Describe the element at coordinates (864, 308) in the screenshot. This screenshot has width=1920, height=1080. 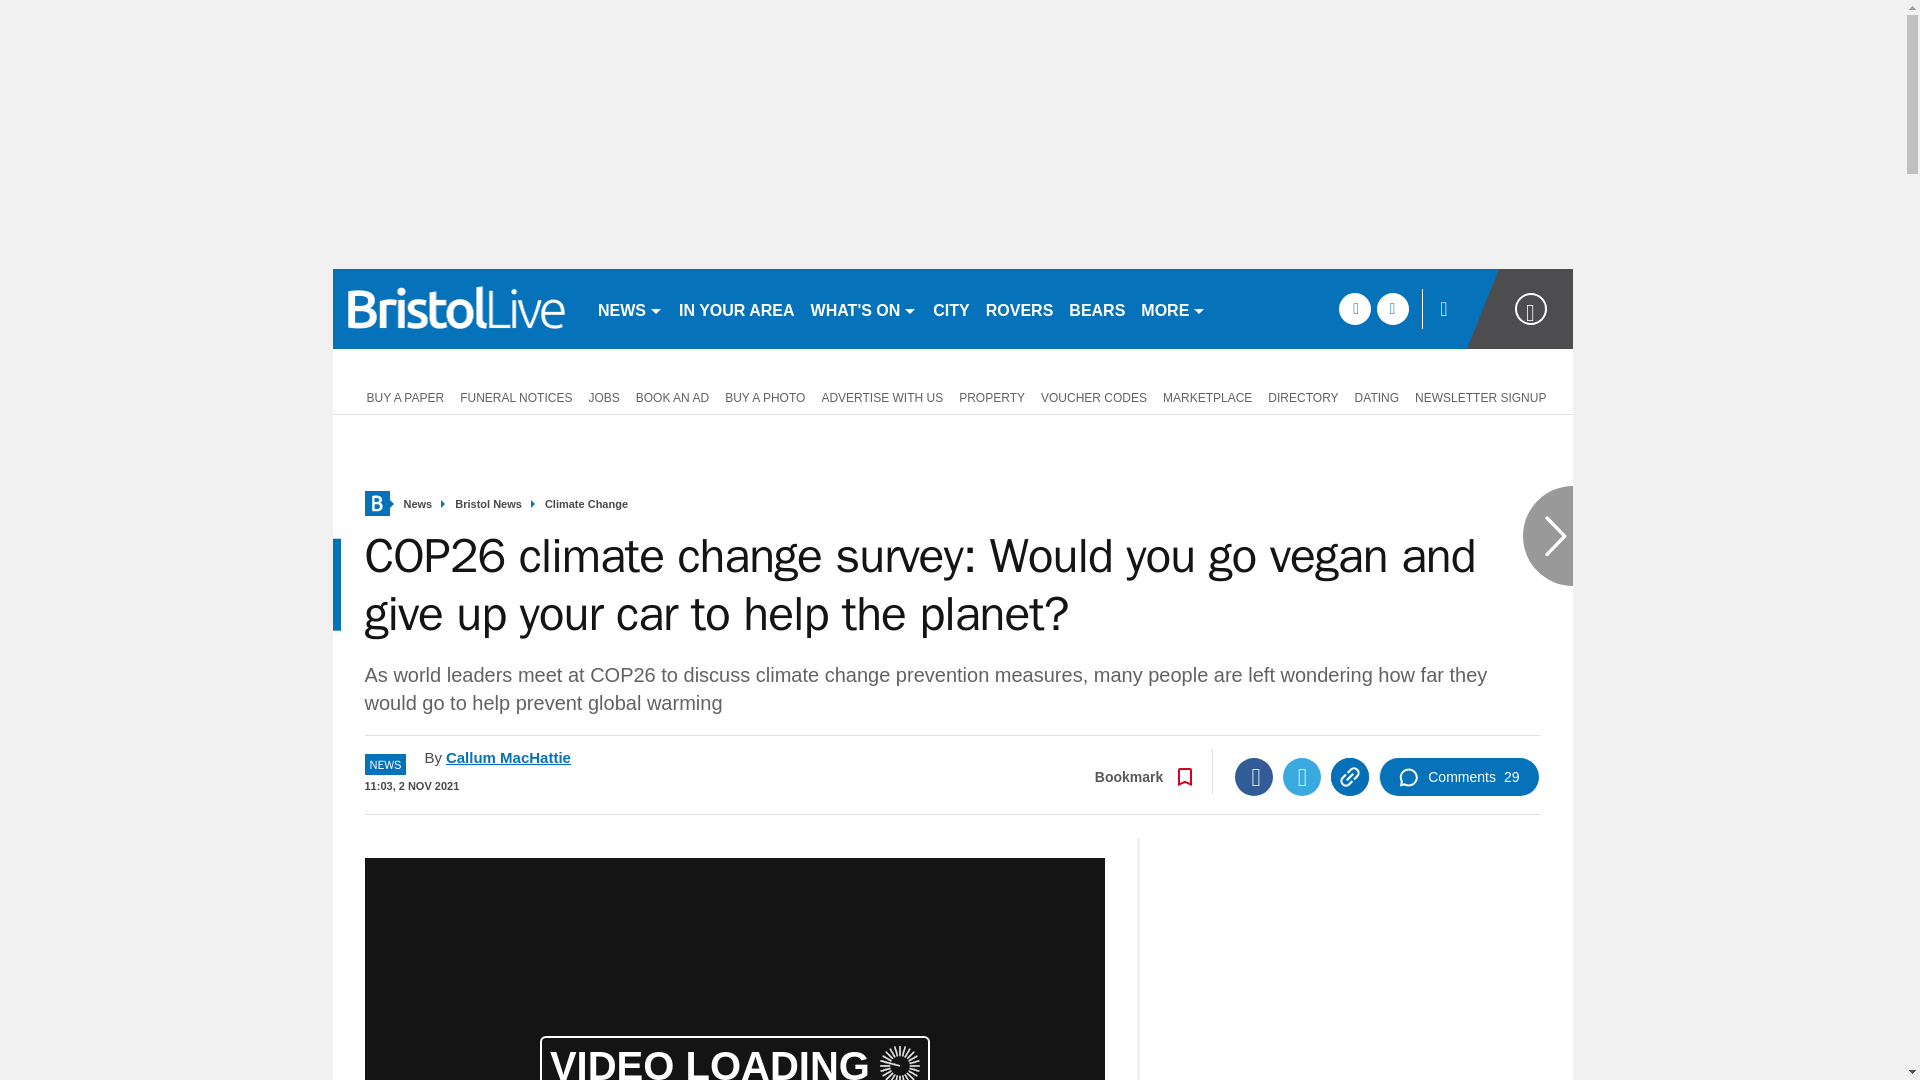
I see `WHAT'S ON` at that location.